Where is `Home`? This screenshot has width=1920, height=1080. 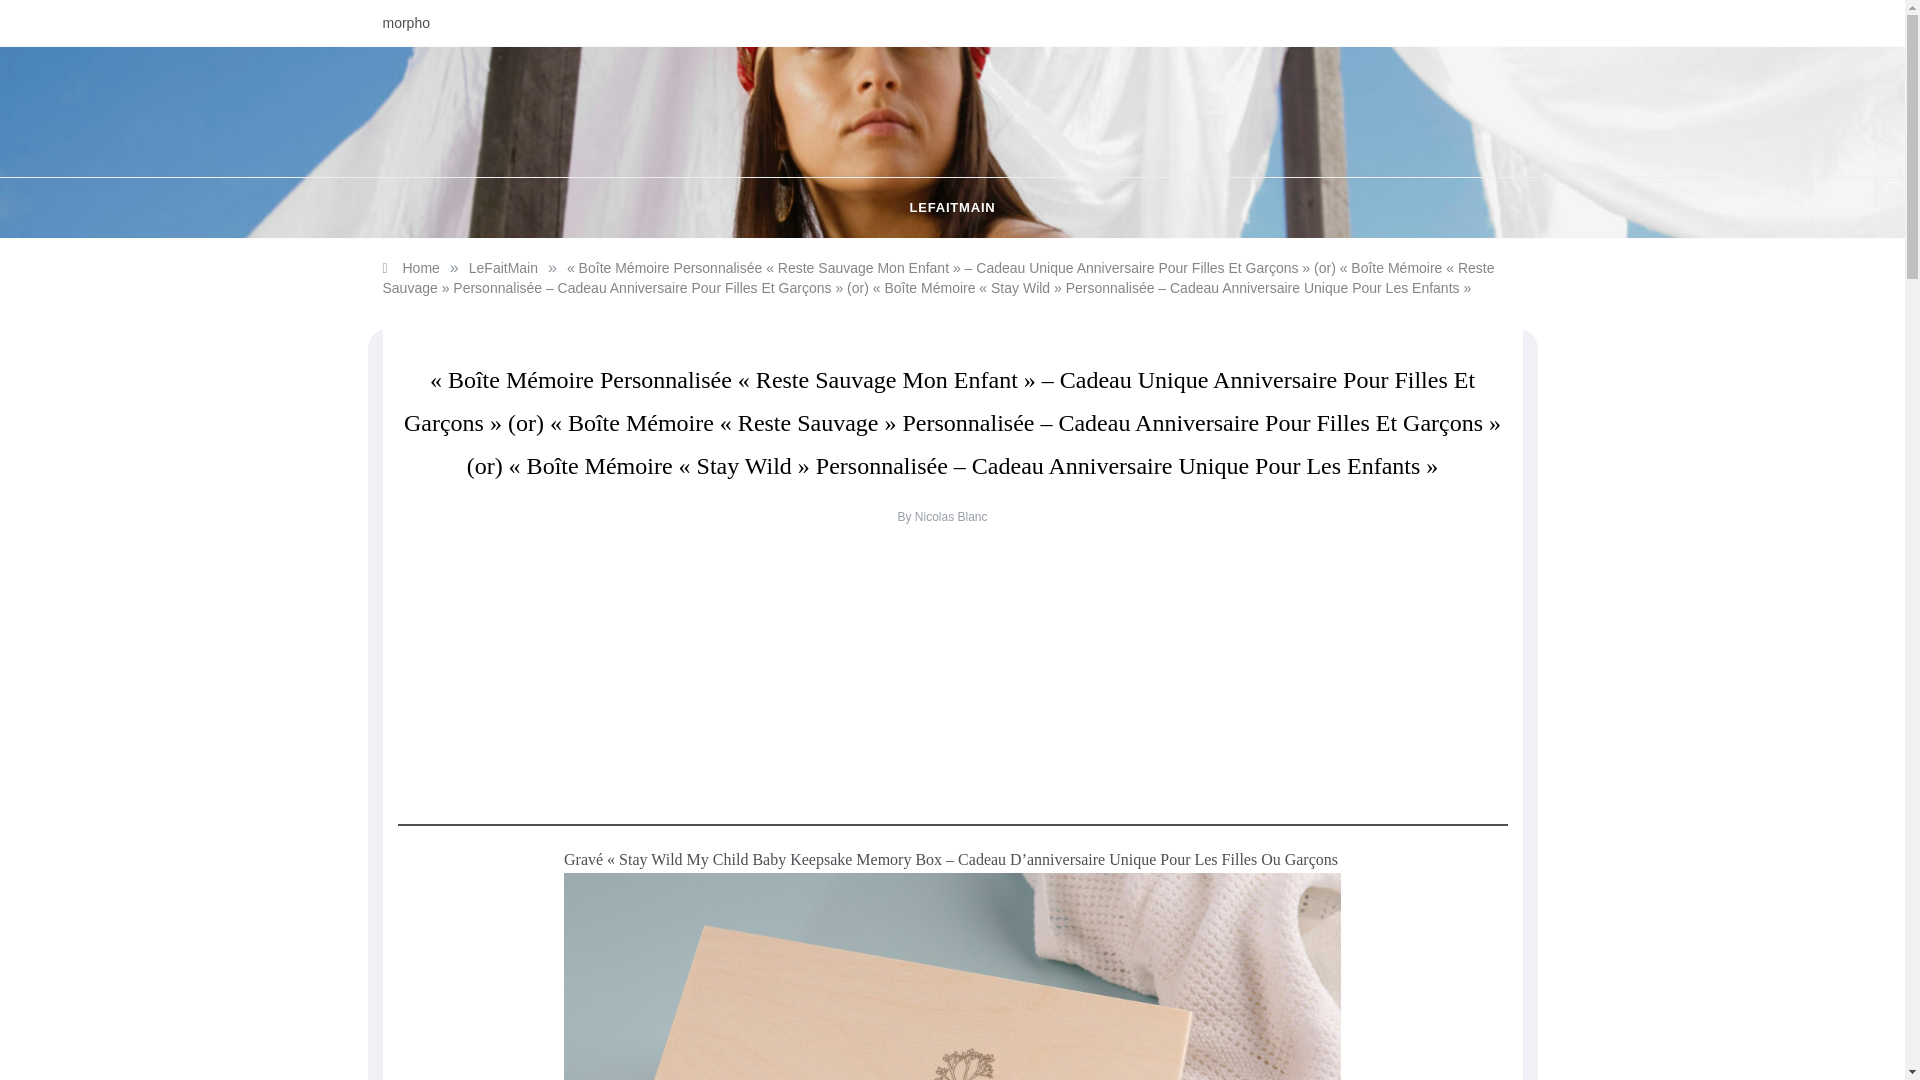
Home is located at coordinates (410, 268).